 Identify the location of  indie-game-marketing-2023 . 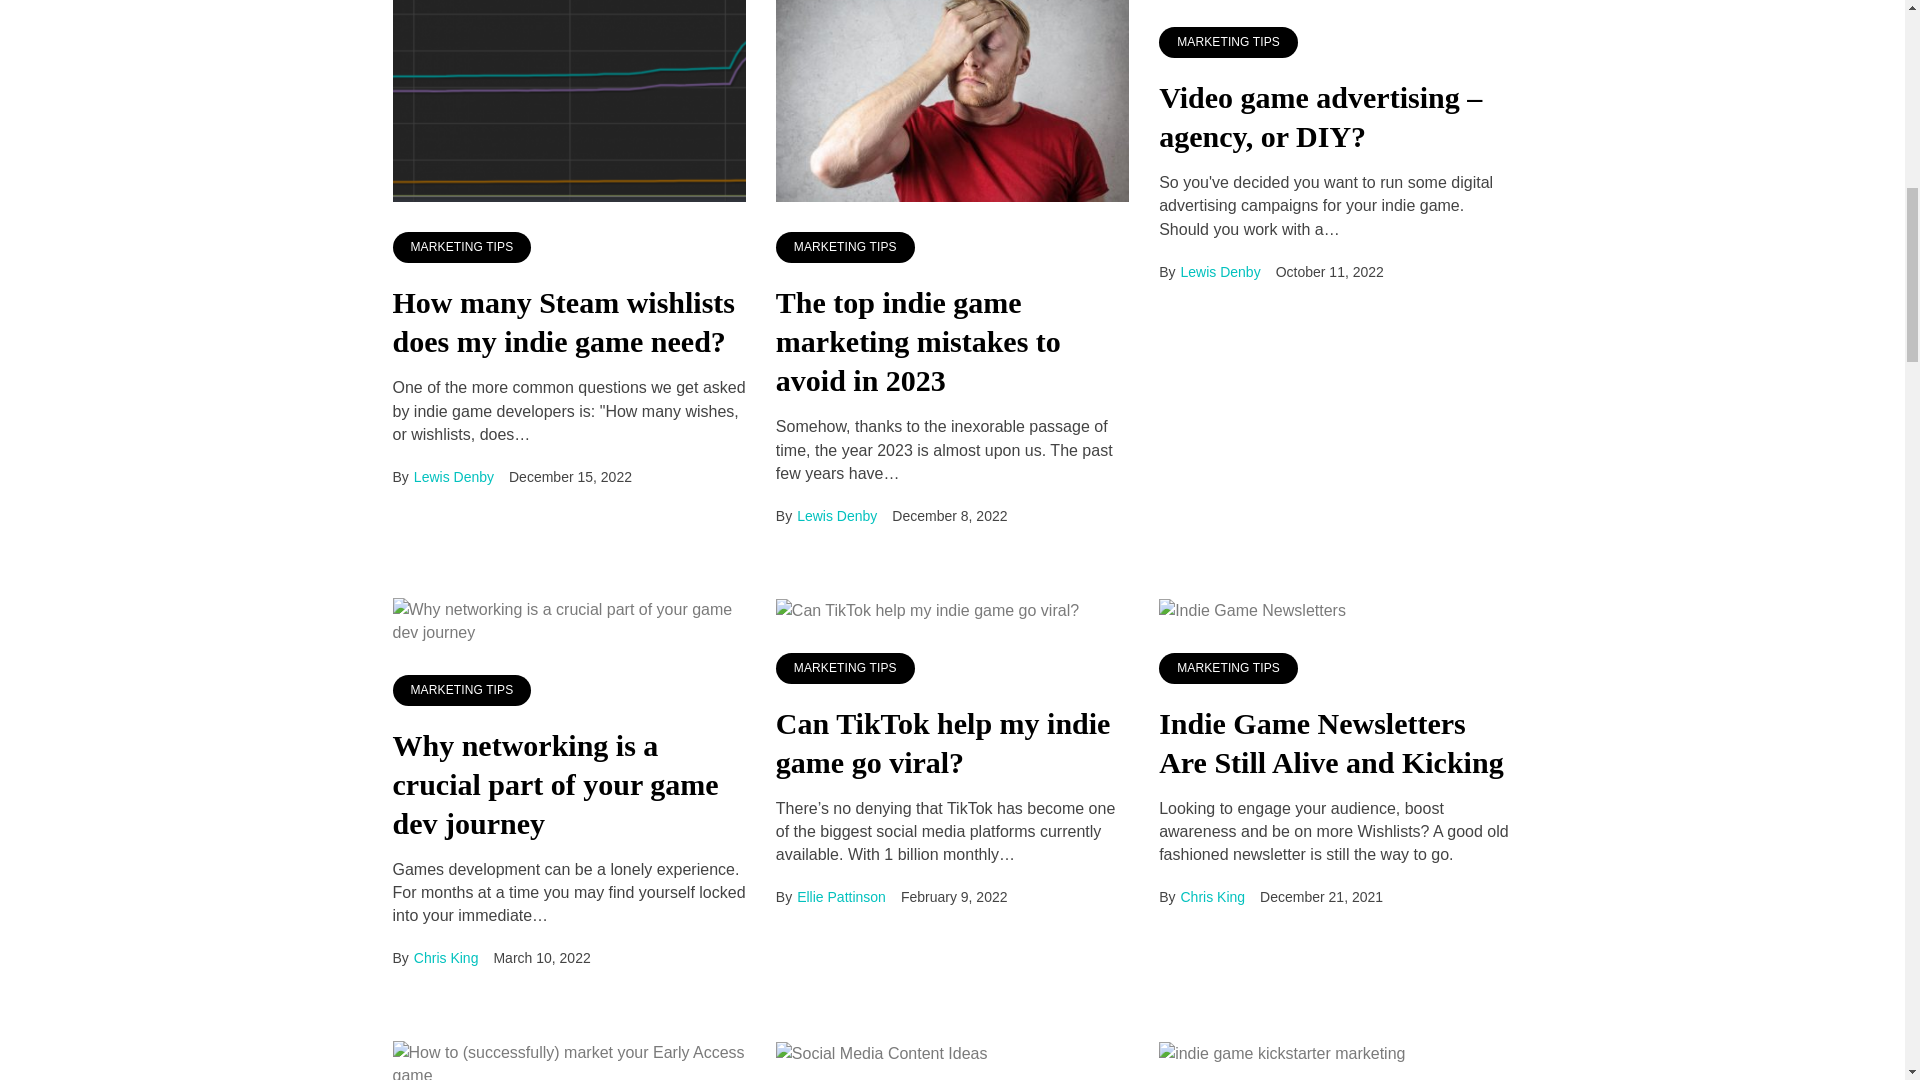
(952, 102).